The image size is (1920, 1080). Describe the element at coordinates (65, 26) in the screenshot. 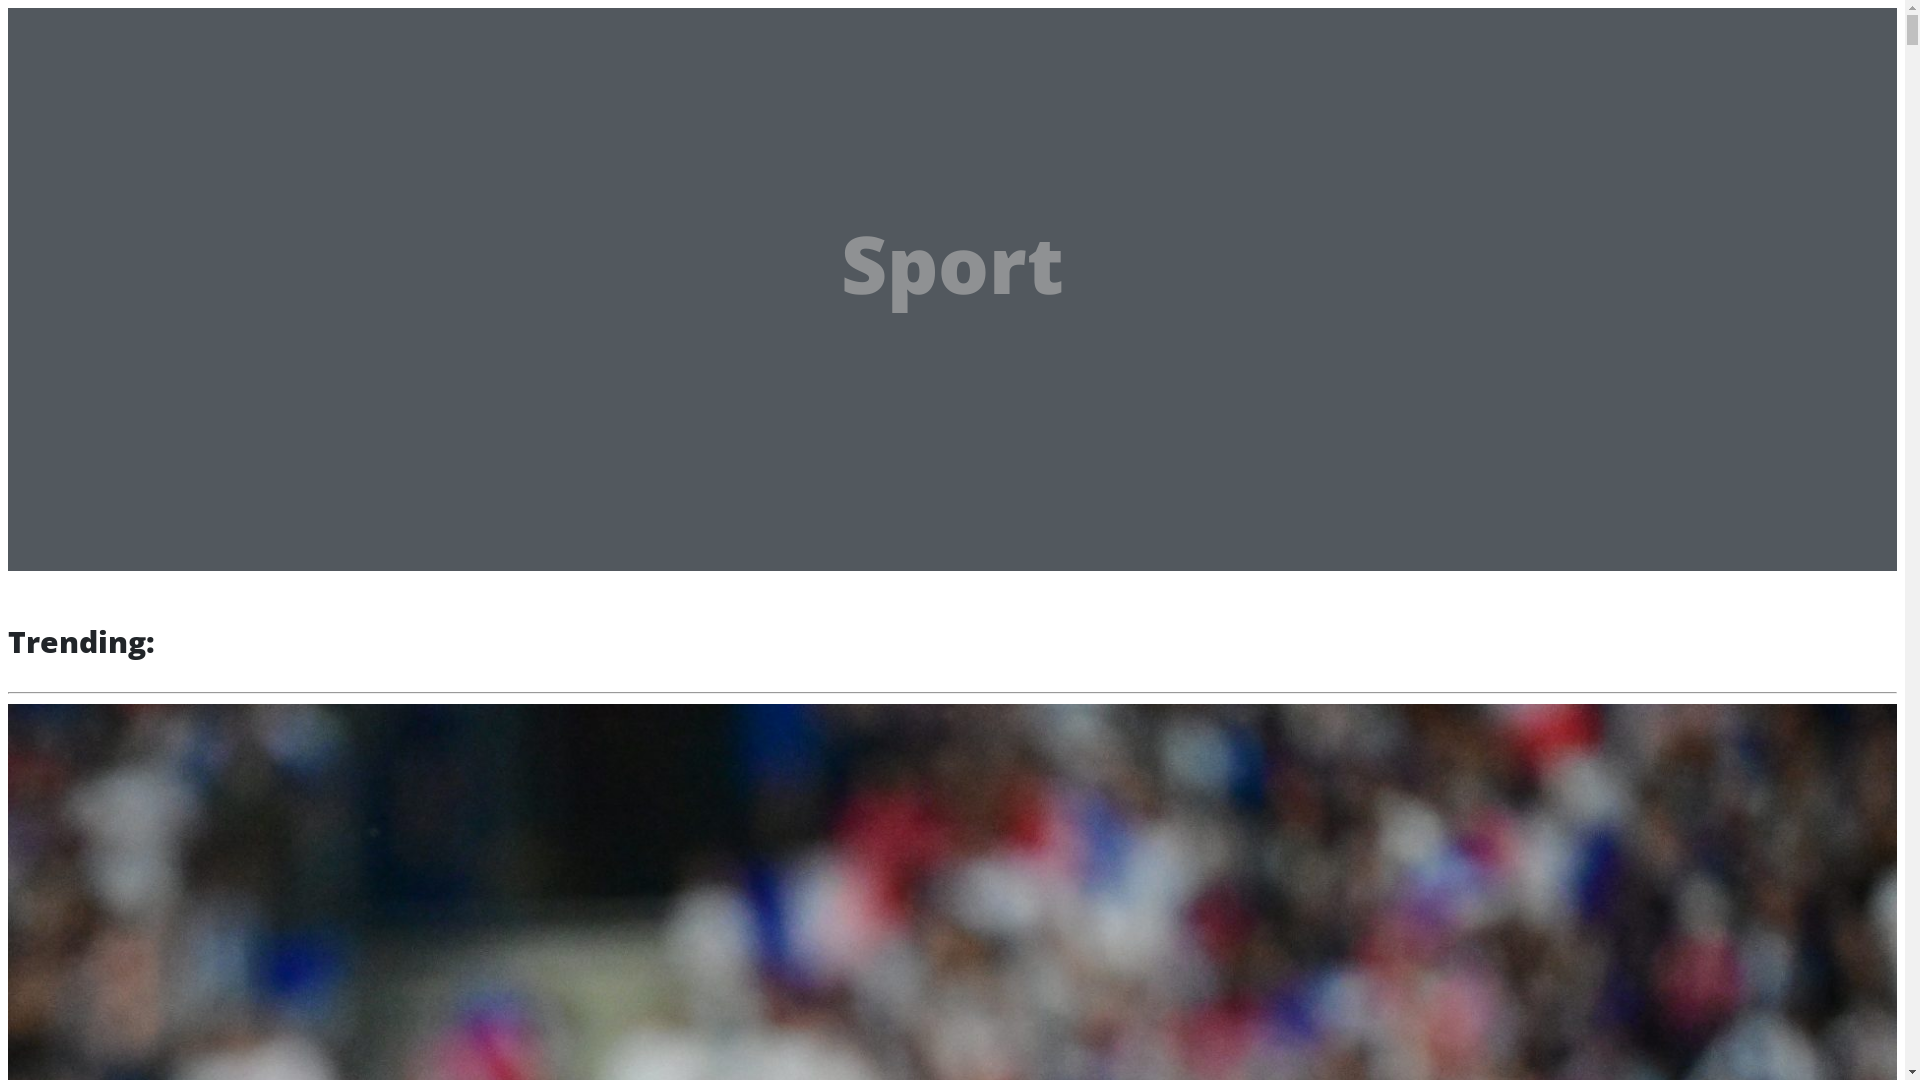

I see `logo.cd` at that location.